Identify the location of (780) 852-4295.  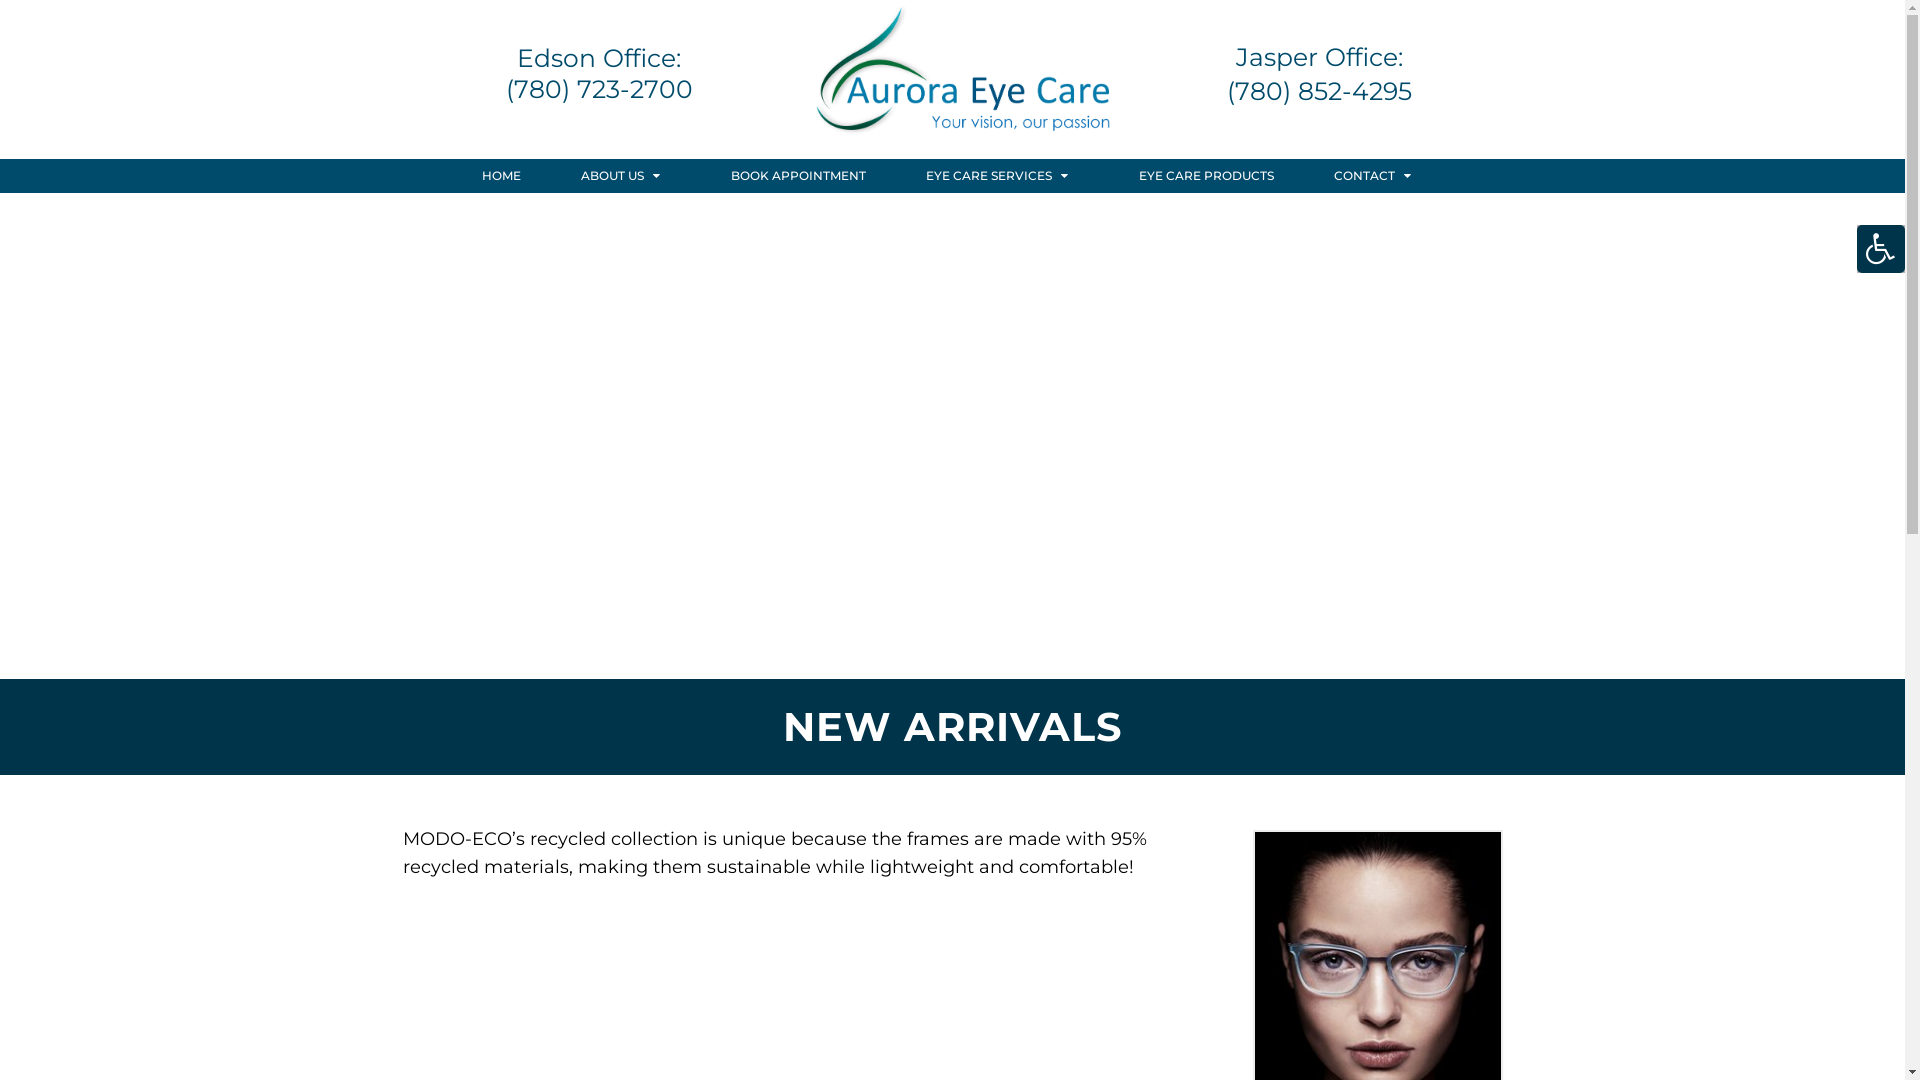
(1320, 92).